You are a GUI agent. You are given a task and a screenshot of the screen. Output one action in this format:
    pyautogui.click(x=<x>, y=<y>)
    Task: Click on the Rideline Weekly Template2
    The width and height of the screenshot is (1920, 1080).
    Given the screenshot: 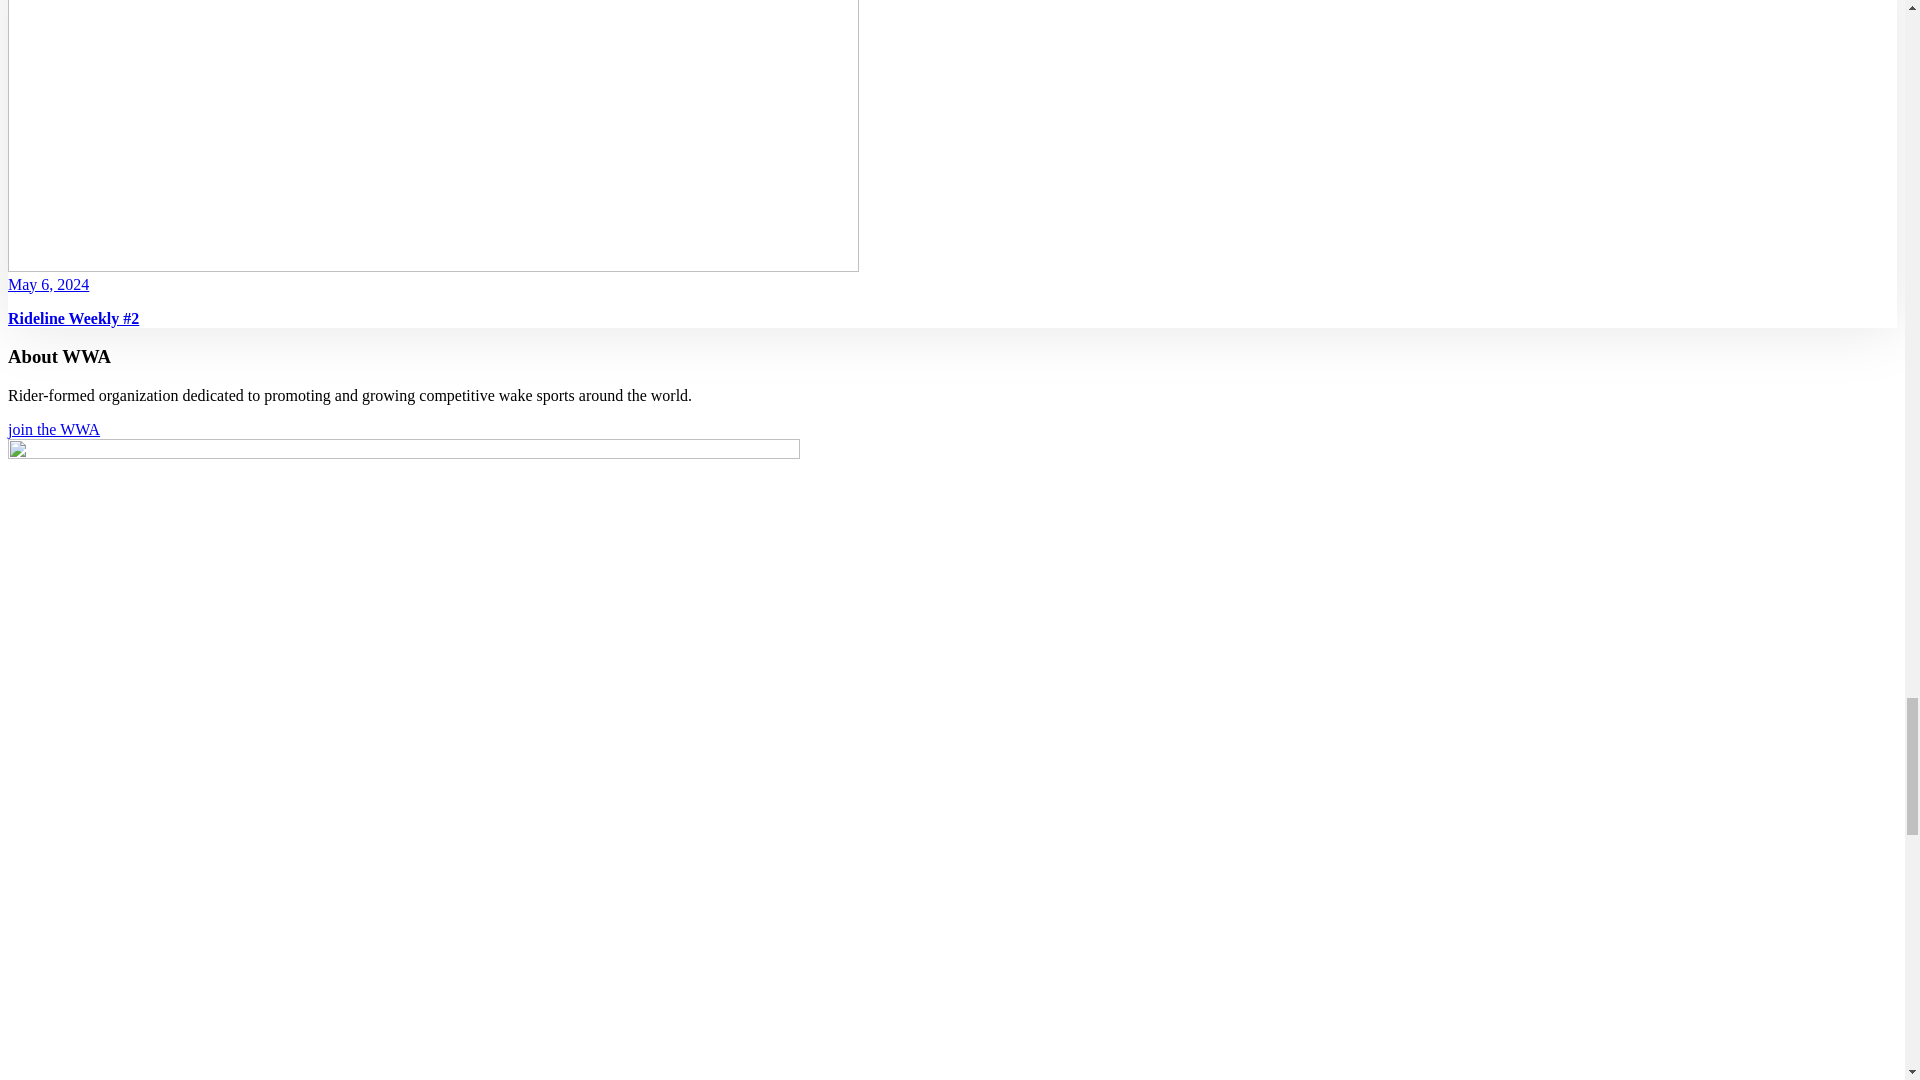 What is the action you would take?
    pyautogui.click(x=432, y=136)
    